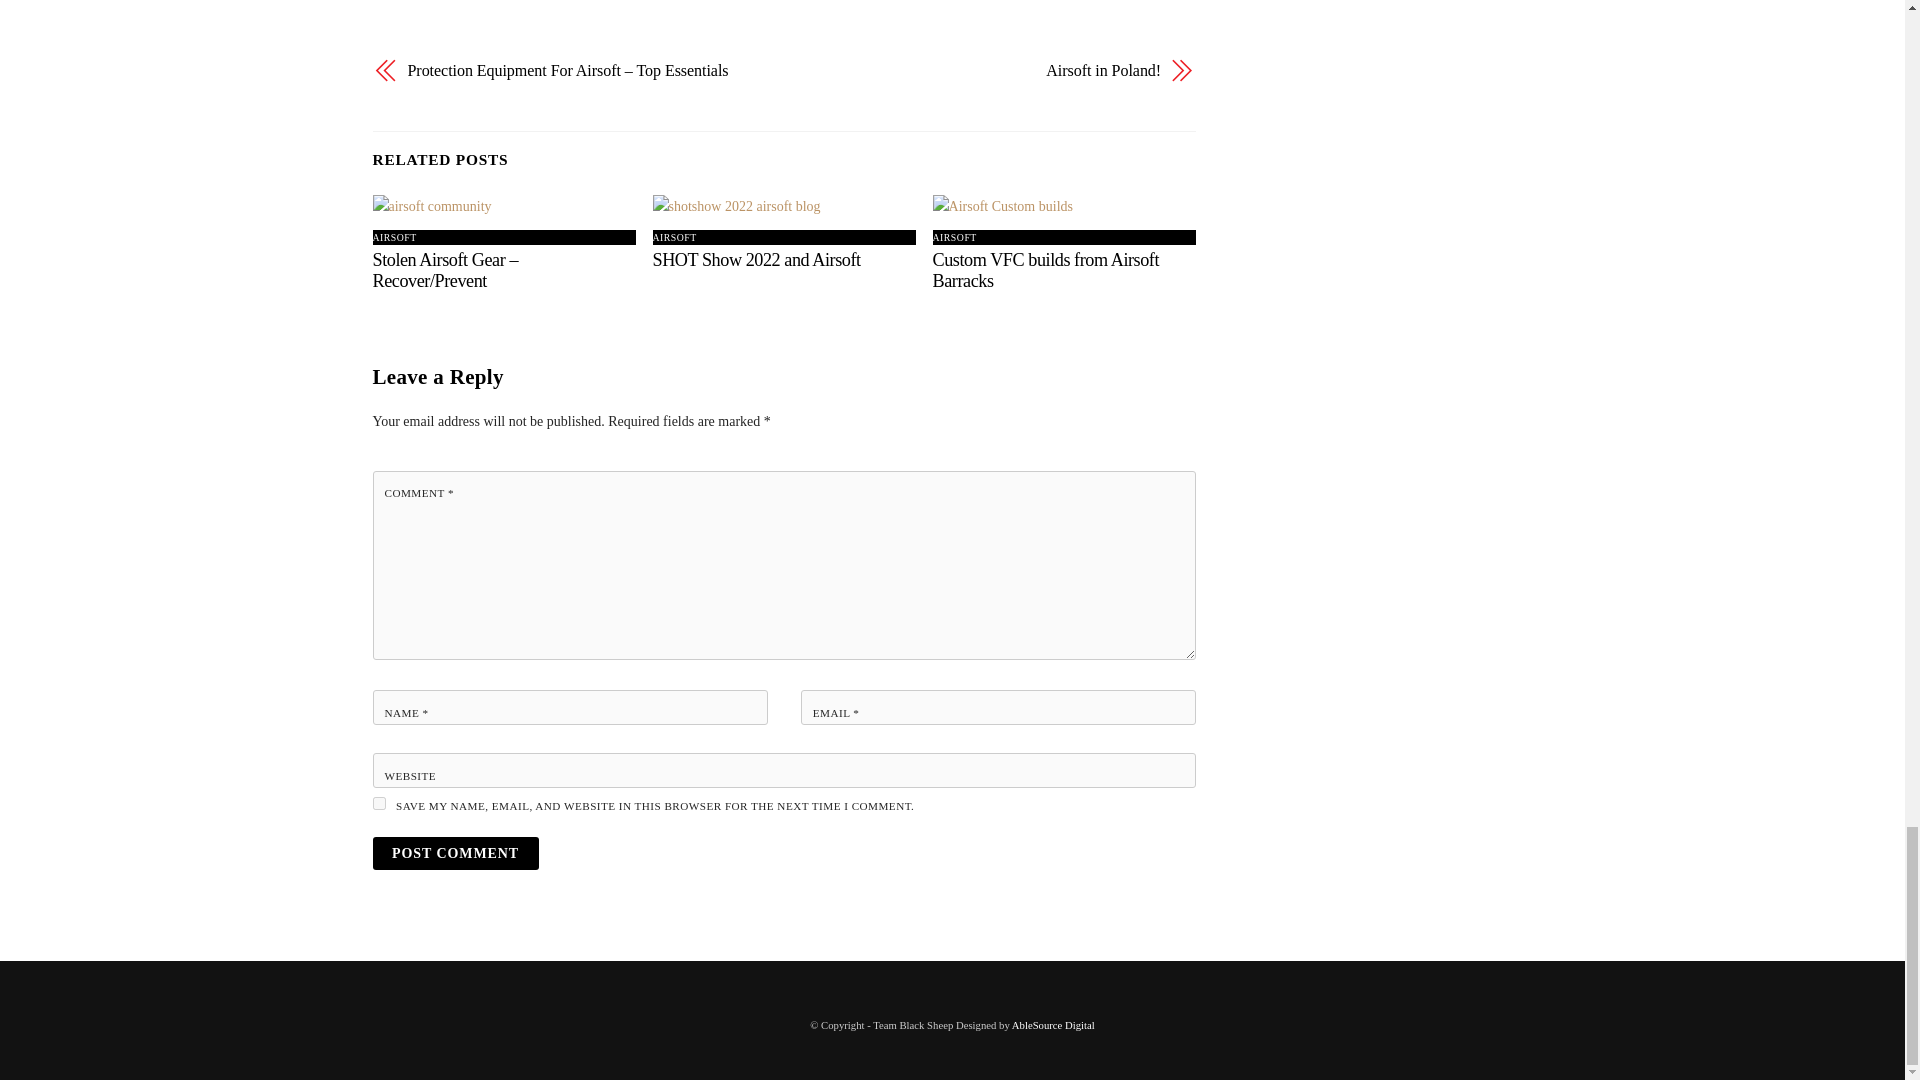 The height and width of the screenshot is (1080, 1920). Describe the element at coordinates (454, 854) in the screenshot. I see `Post Comment` at that location.